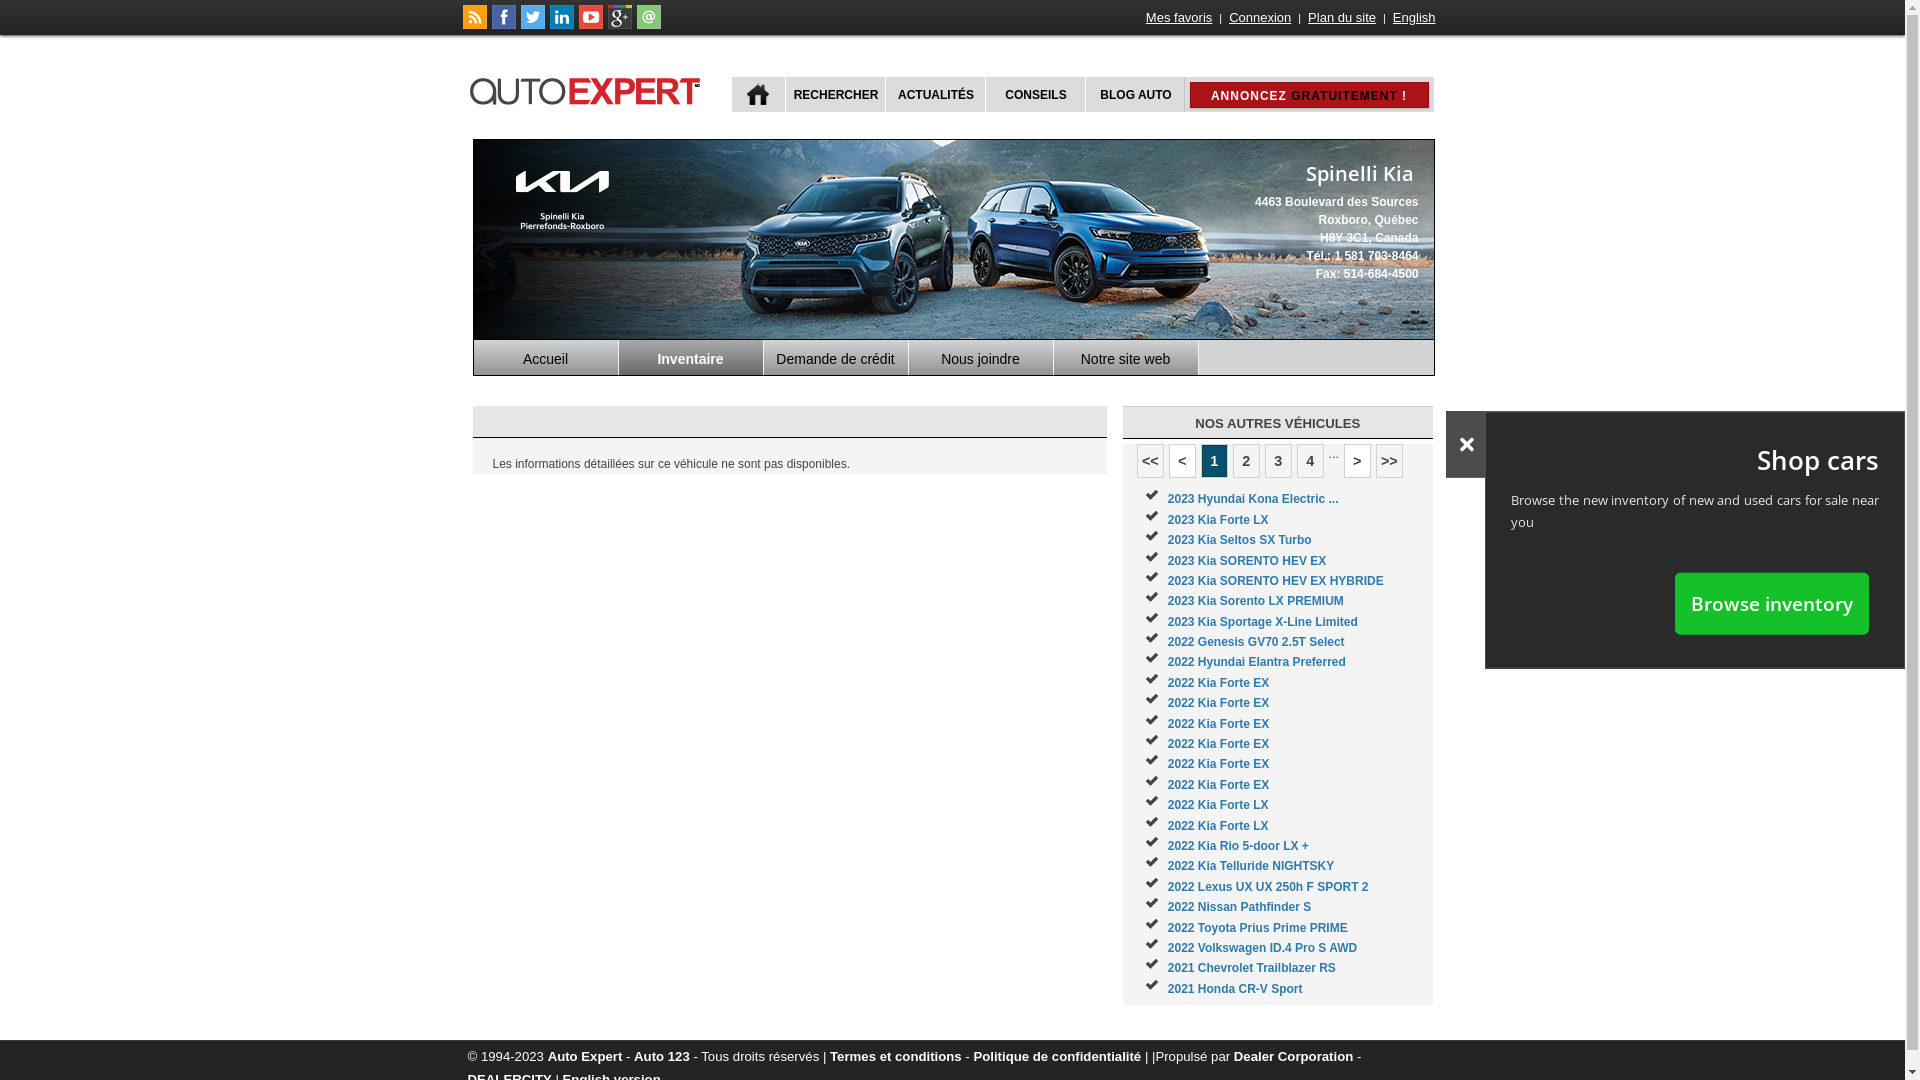  What do you see at coordinates (562, 25) in the screenshot?
I see `Suivez Publications Le Guide Inc. sur LinkedIn` at bounding box center [562, 25].